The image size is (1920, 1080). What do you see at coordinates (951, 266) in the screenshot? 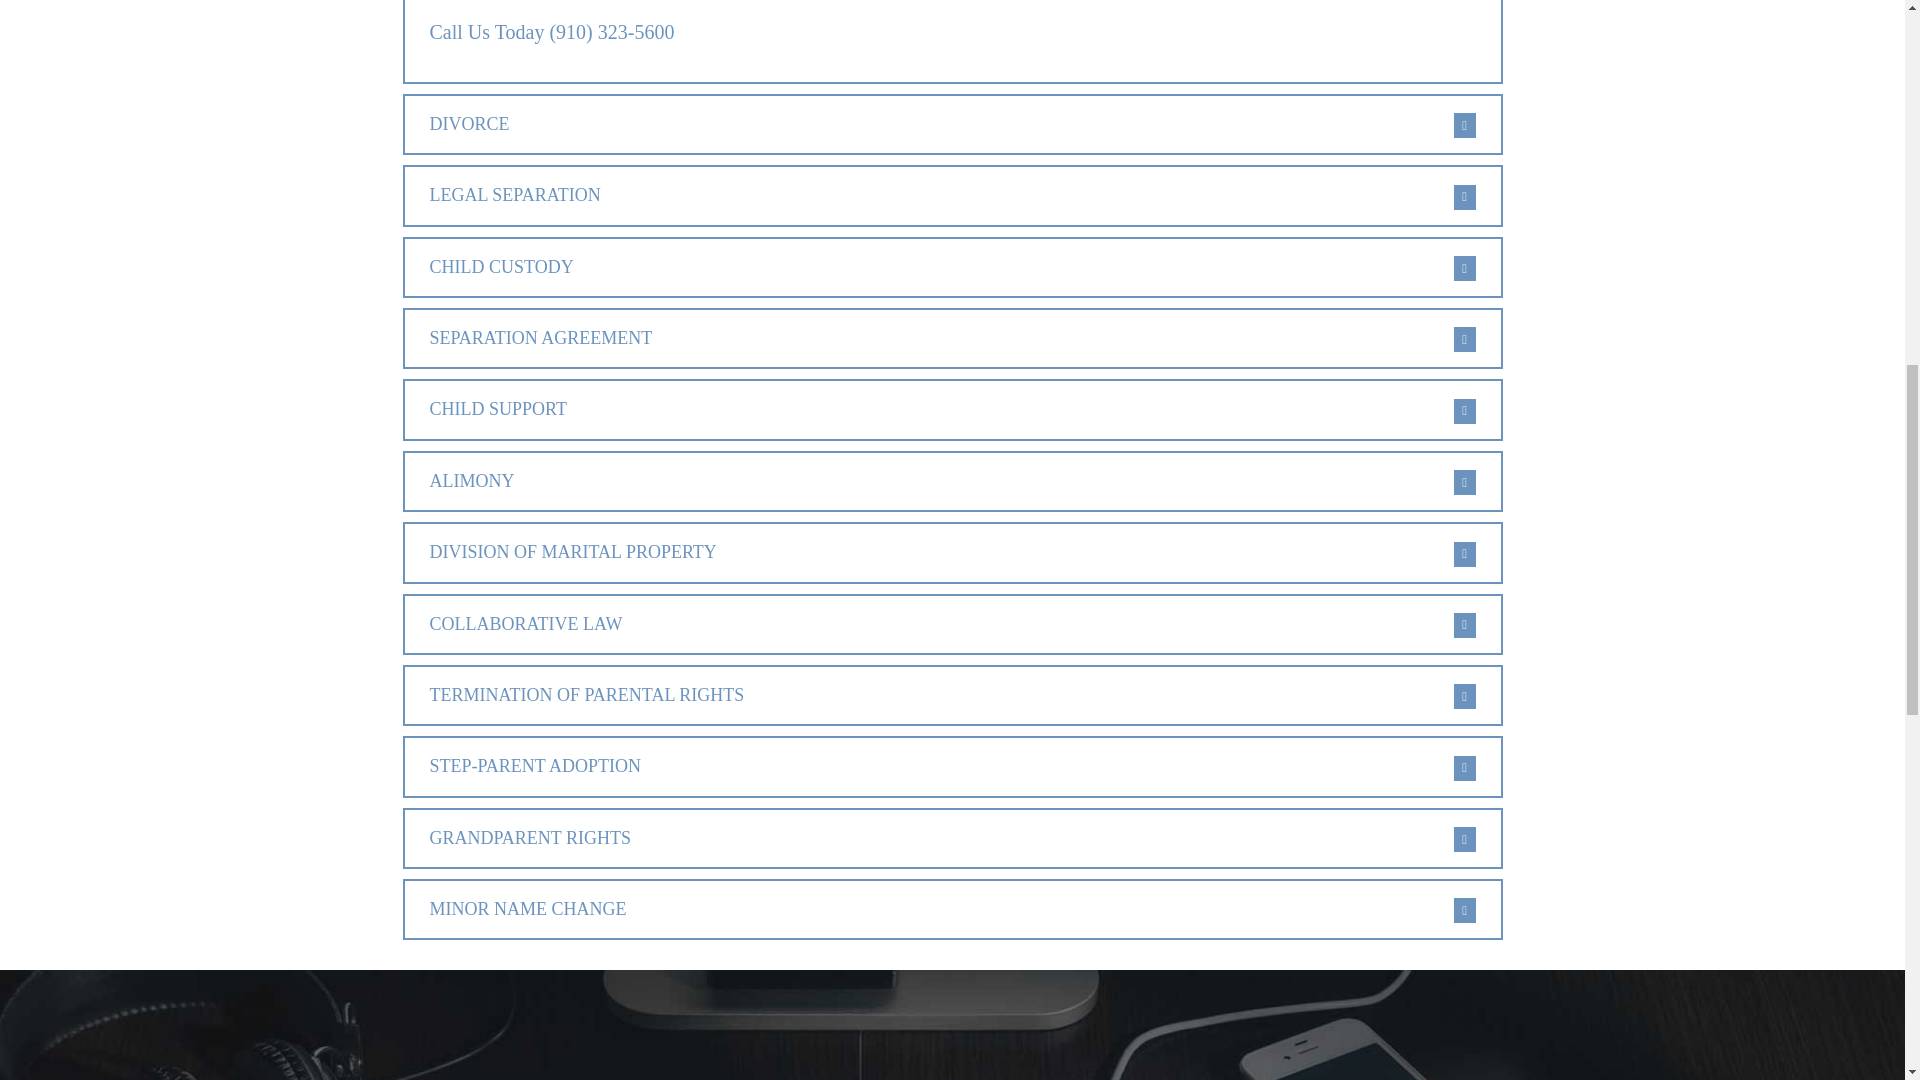
I see `CHILD CUSTODY` at bounding box center [951, 266].